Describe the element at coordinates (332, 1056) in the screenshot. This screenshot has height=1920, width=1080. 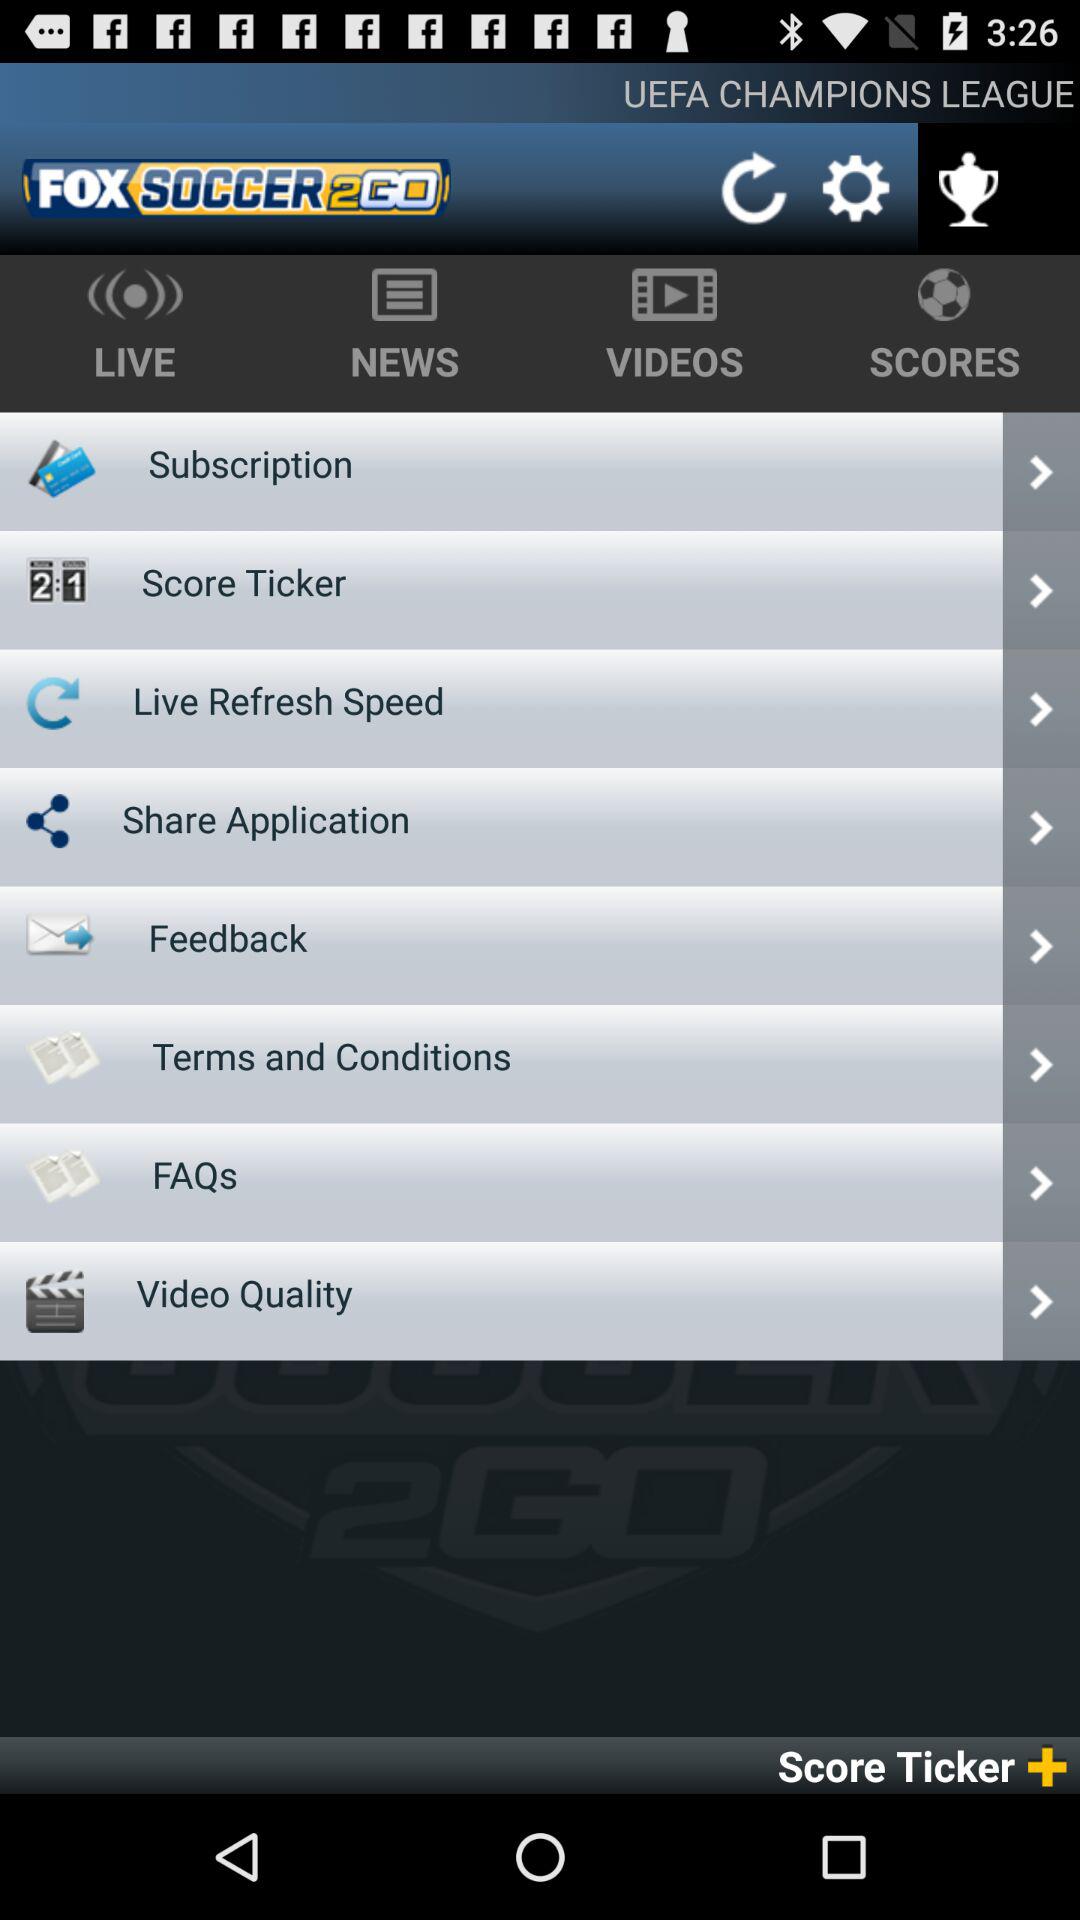
I see `click item below feedback` at that location.